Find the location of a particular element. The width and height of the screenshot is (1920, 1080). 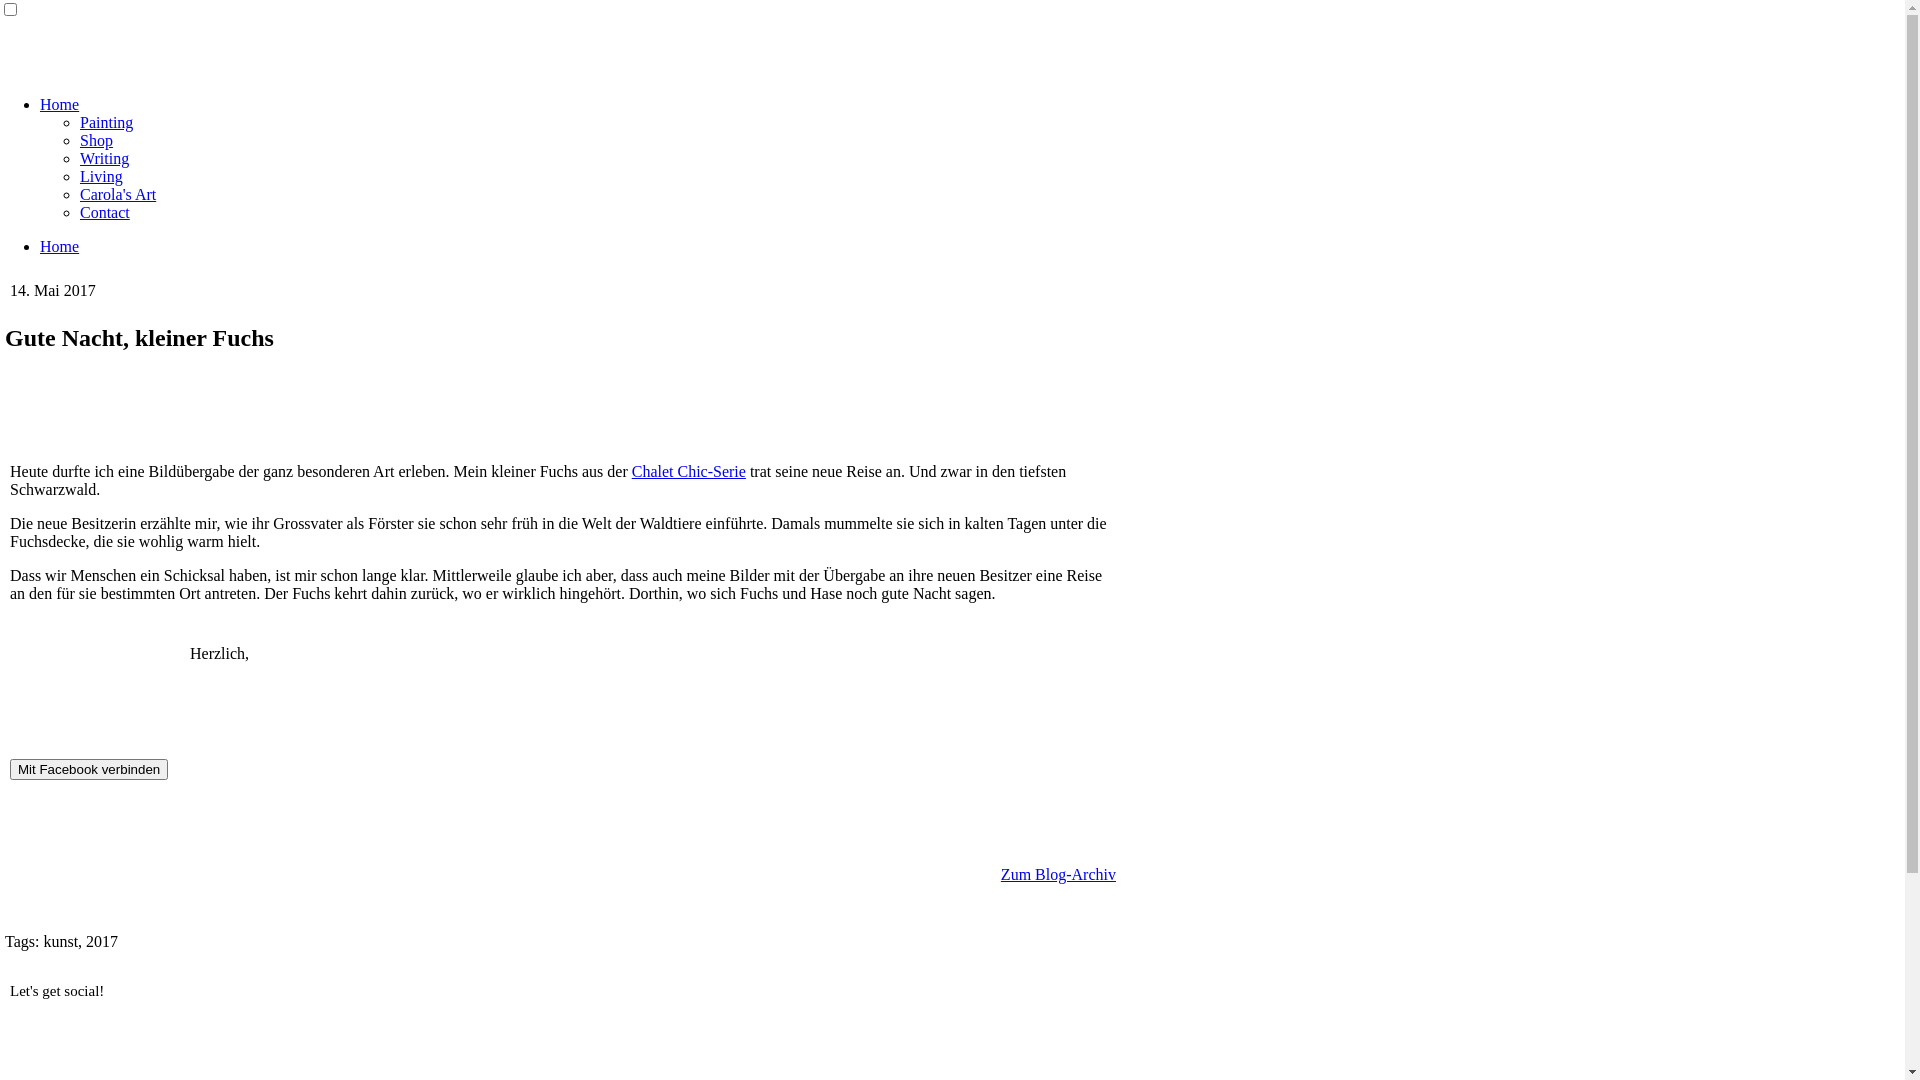

Living is located at coordinates (101, 176).